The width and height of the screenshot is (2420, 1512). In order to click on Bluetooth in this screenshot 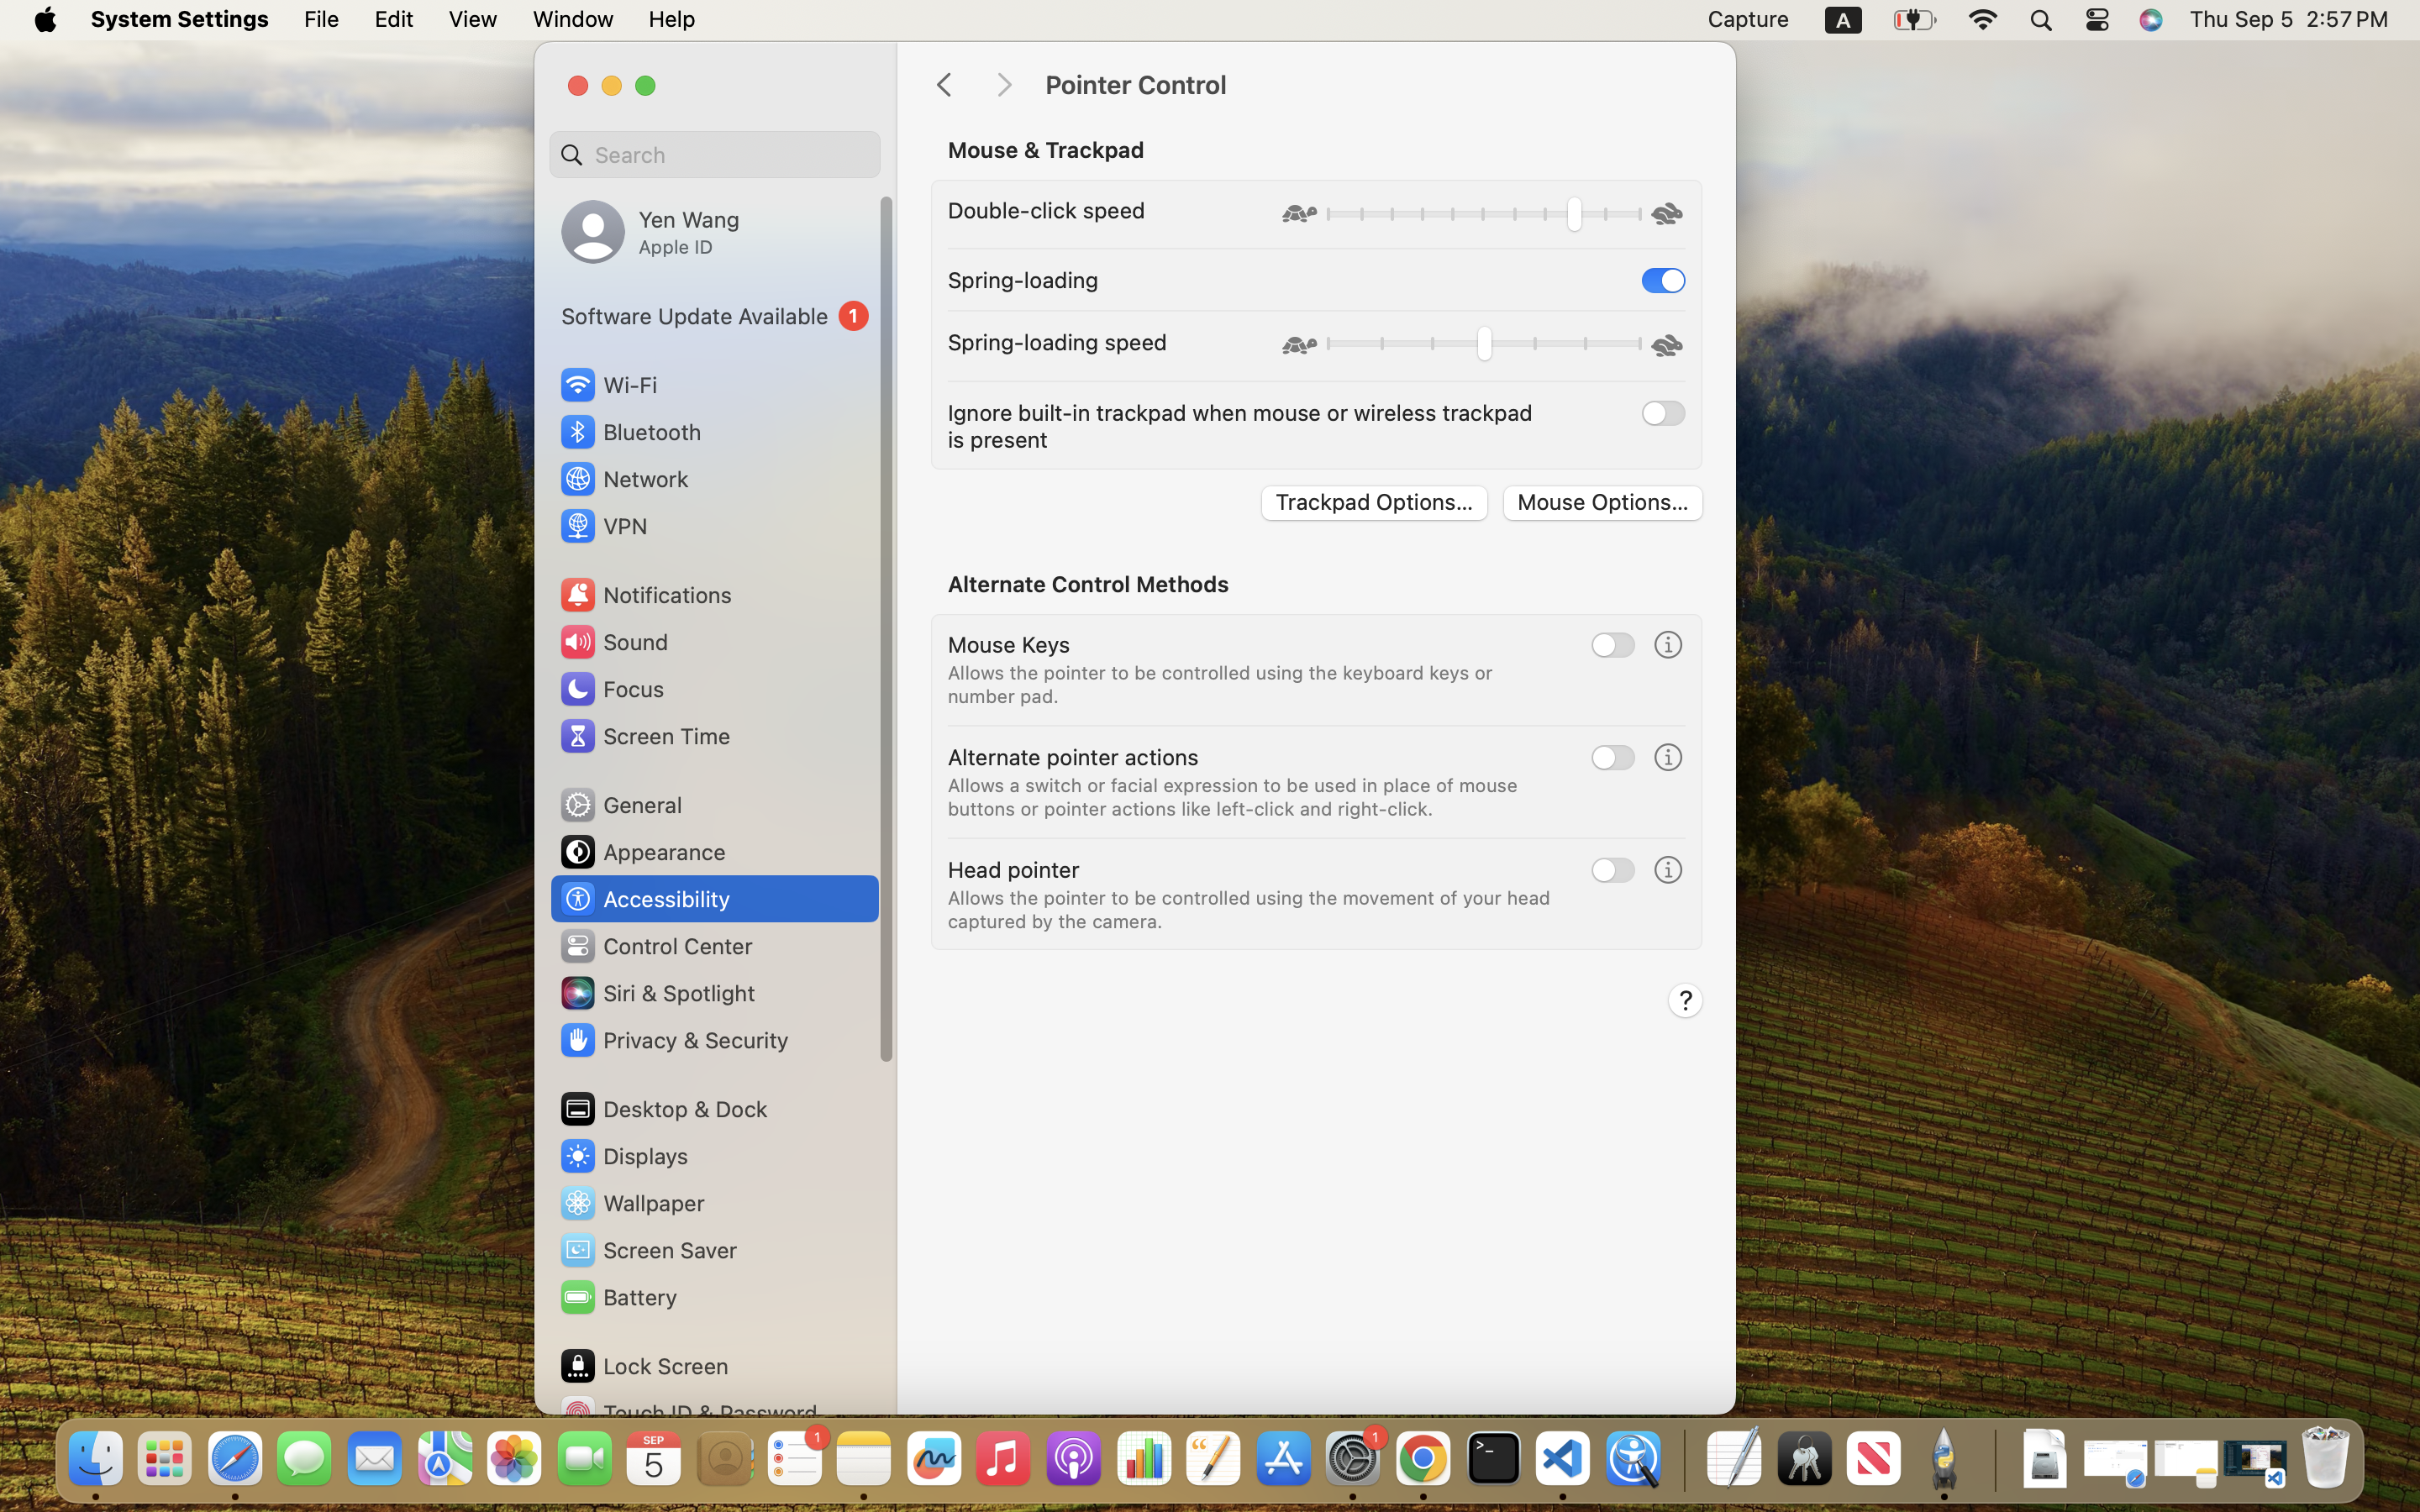, I will do `click(630, 432)`.